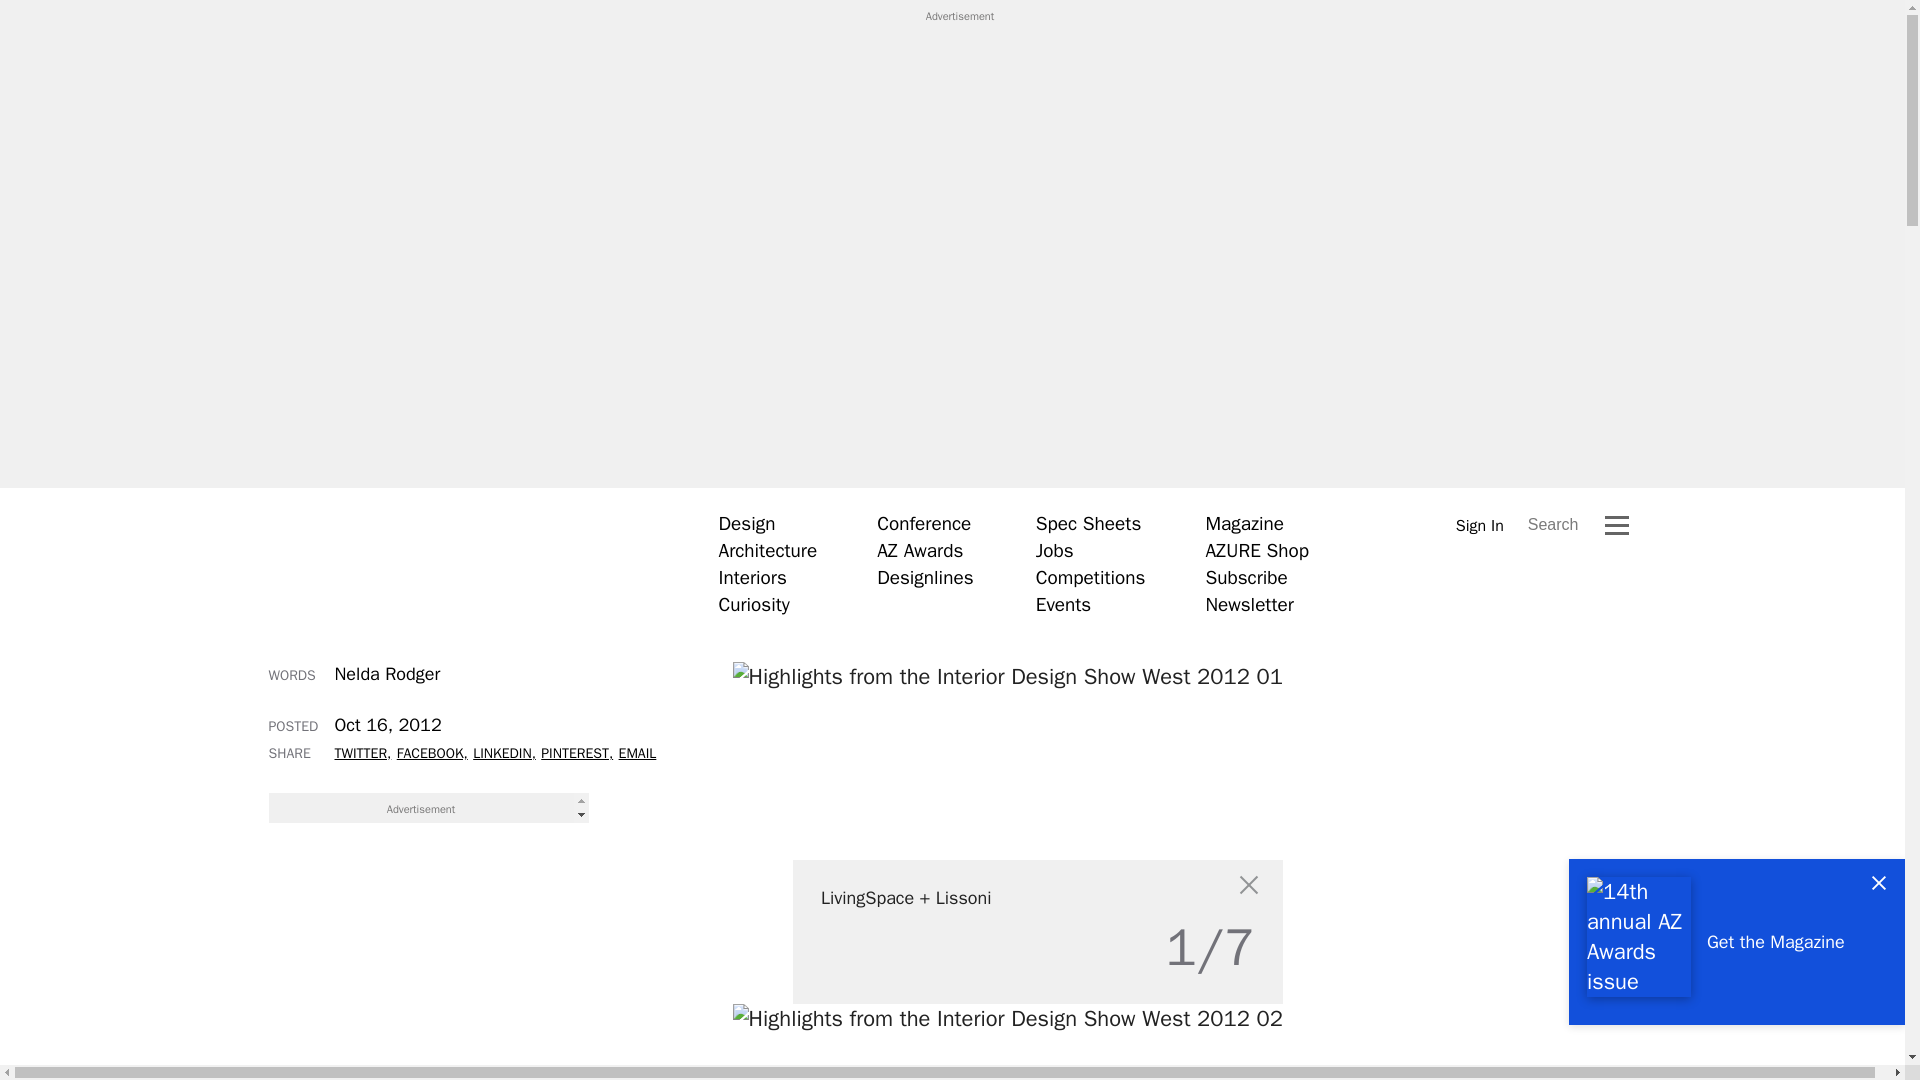  What do you see at coordinates (752, 577) in the screenshot?
I see `Interiors` at bounding box center [752, 577].